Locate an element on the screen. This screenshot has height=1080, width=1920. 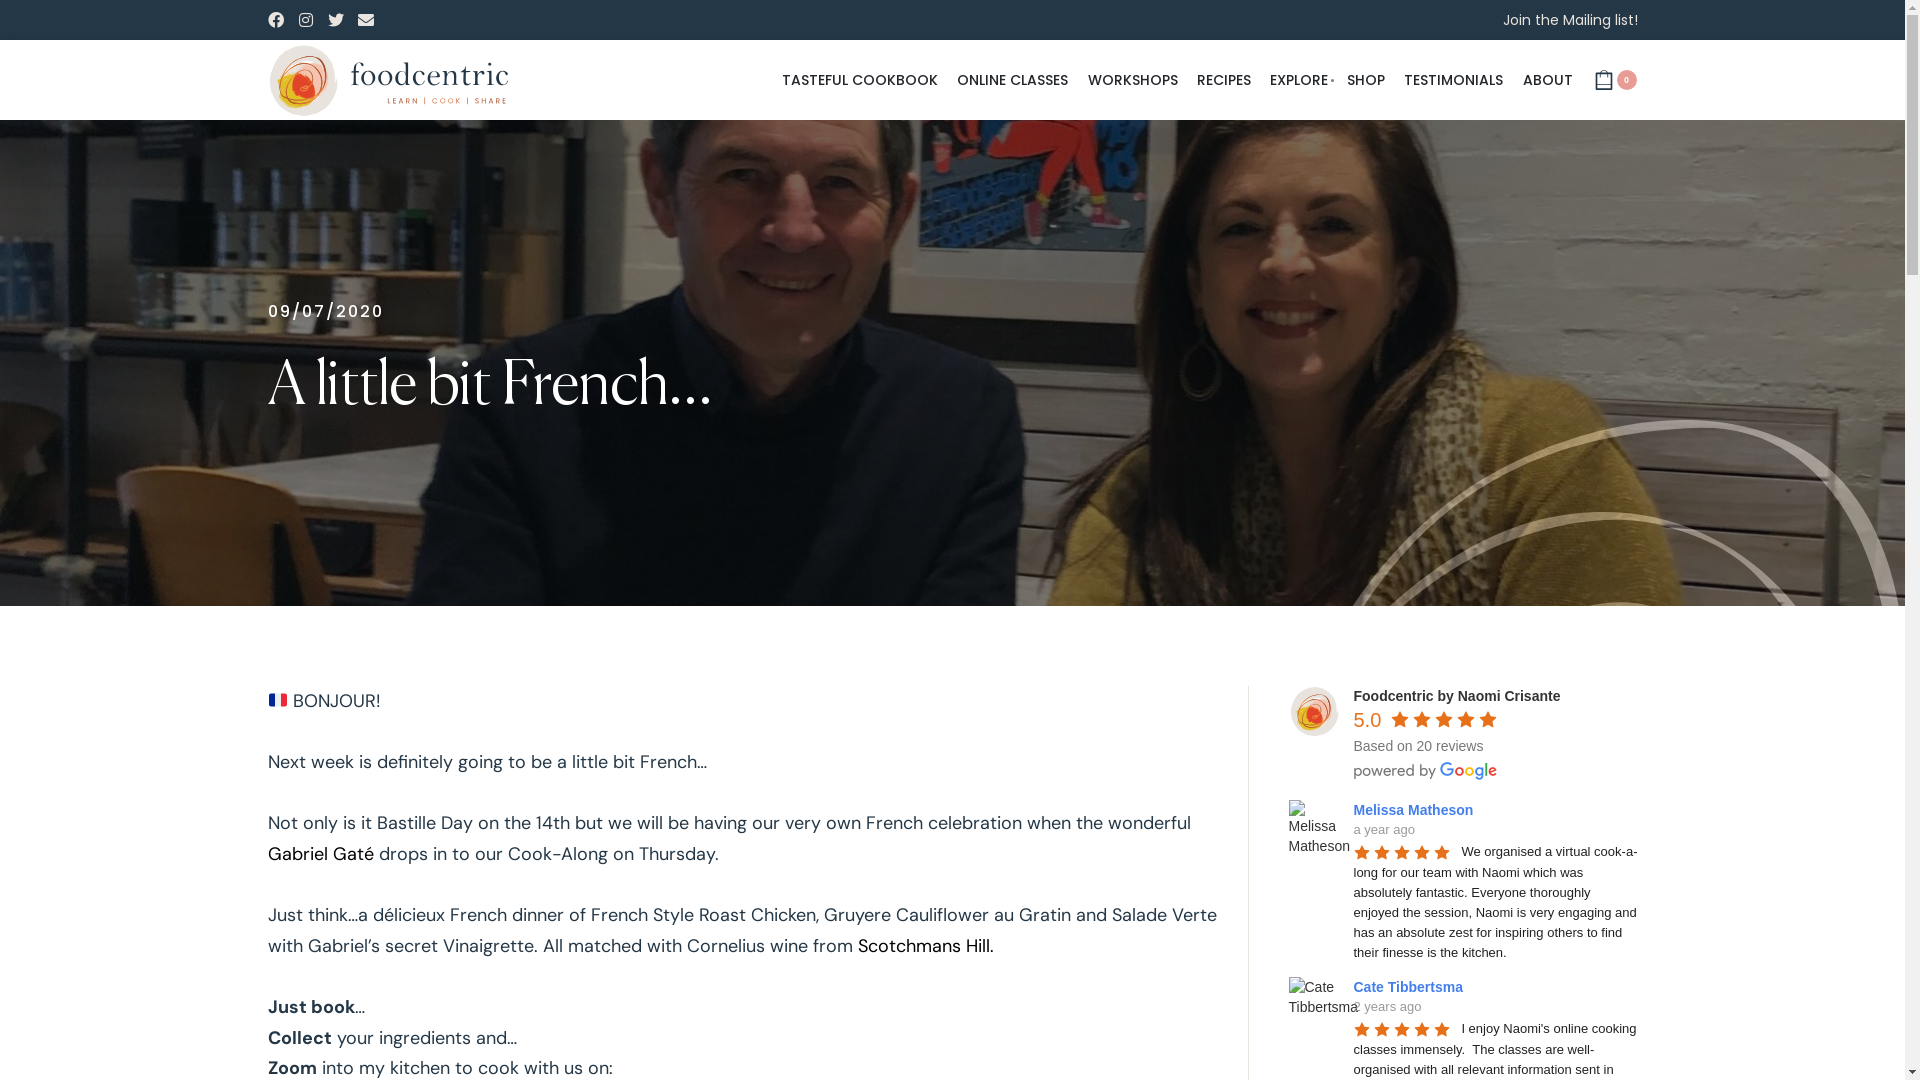
Melissa Matheson is located at coordinates (1417, 810).